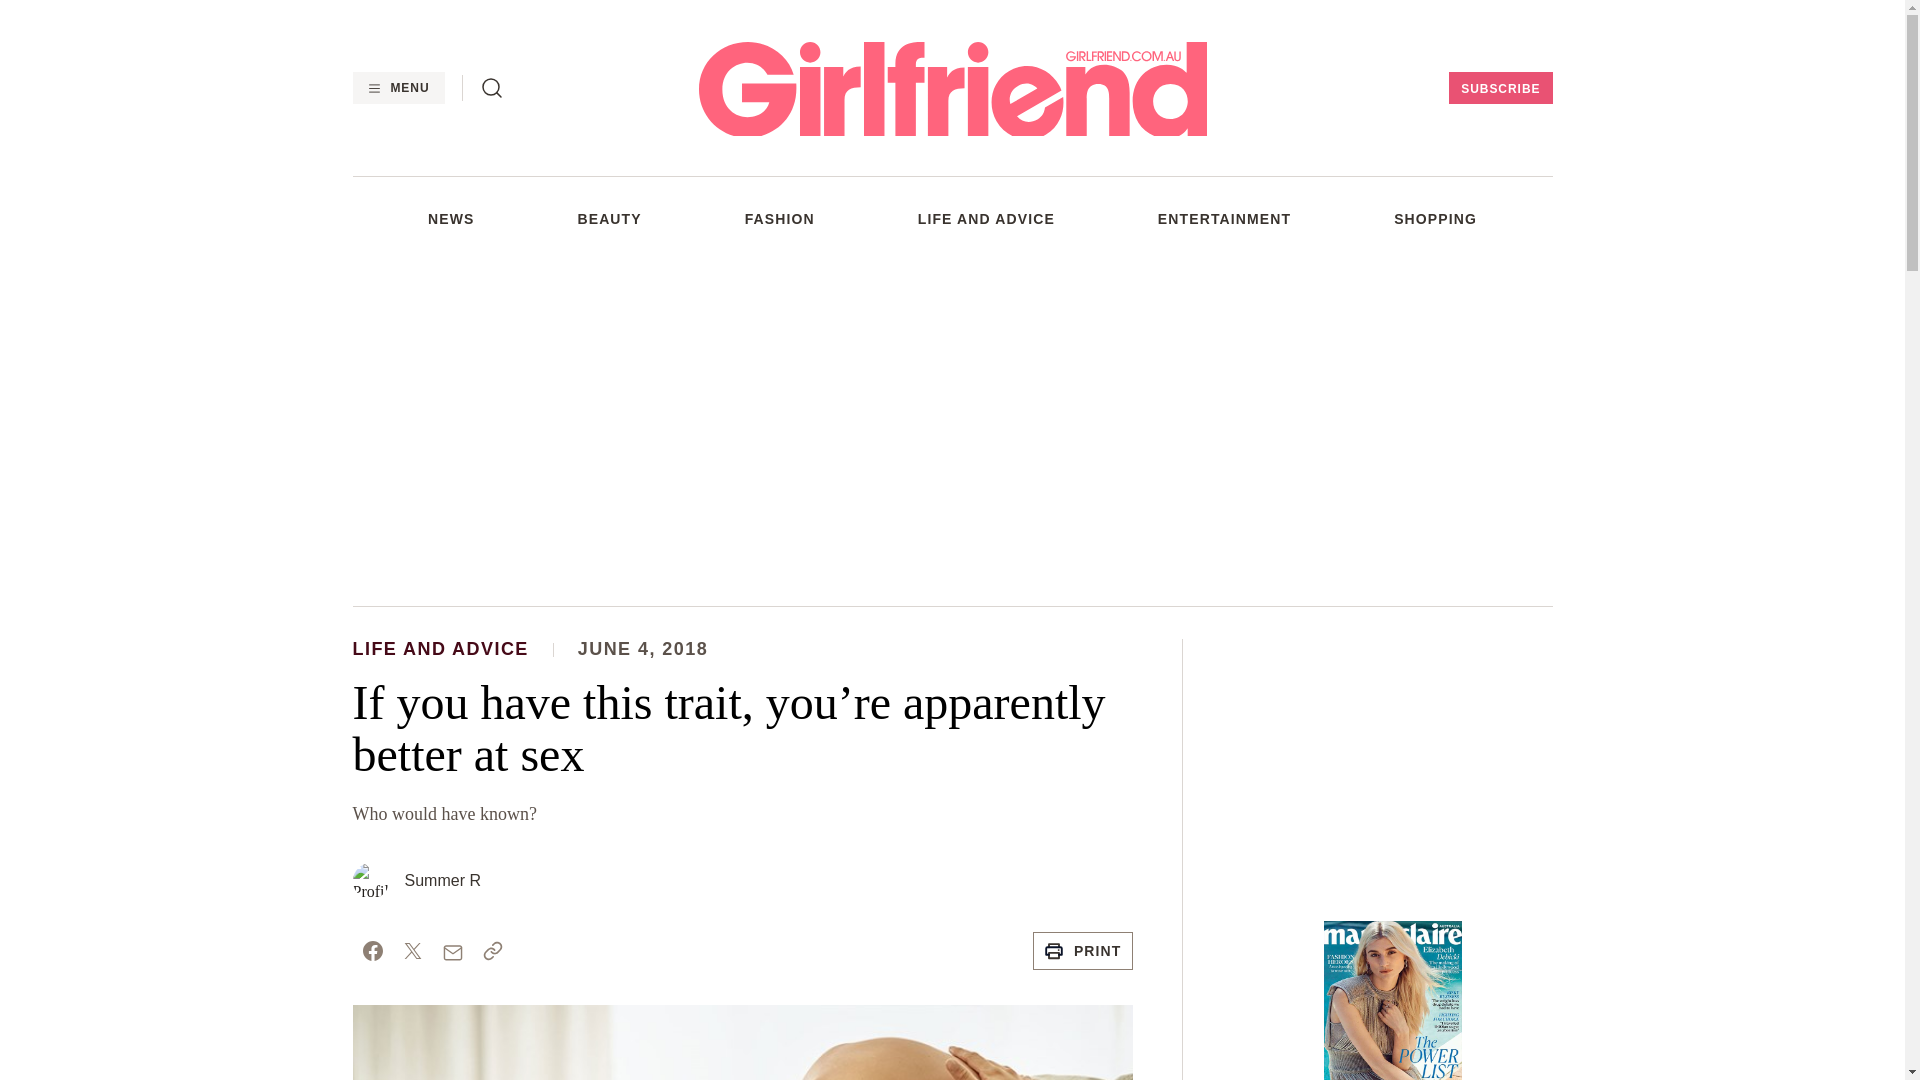 This screenshot has height=1080, width=1920. What do you see at coordinates (1434, 218) in the screenshot?
I see `SHOPPING` at bounding box center [1434, 218].